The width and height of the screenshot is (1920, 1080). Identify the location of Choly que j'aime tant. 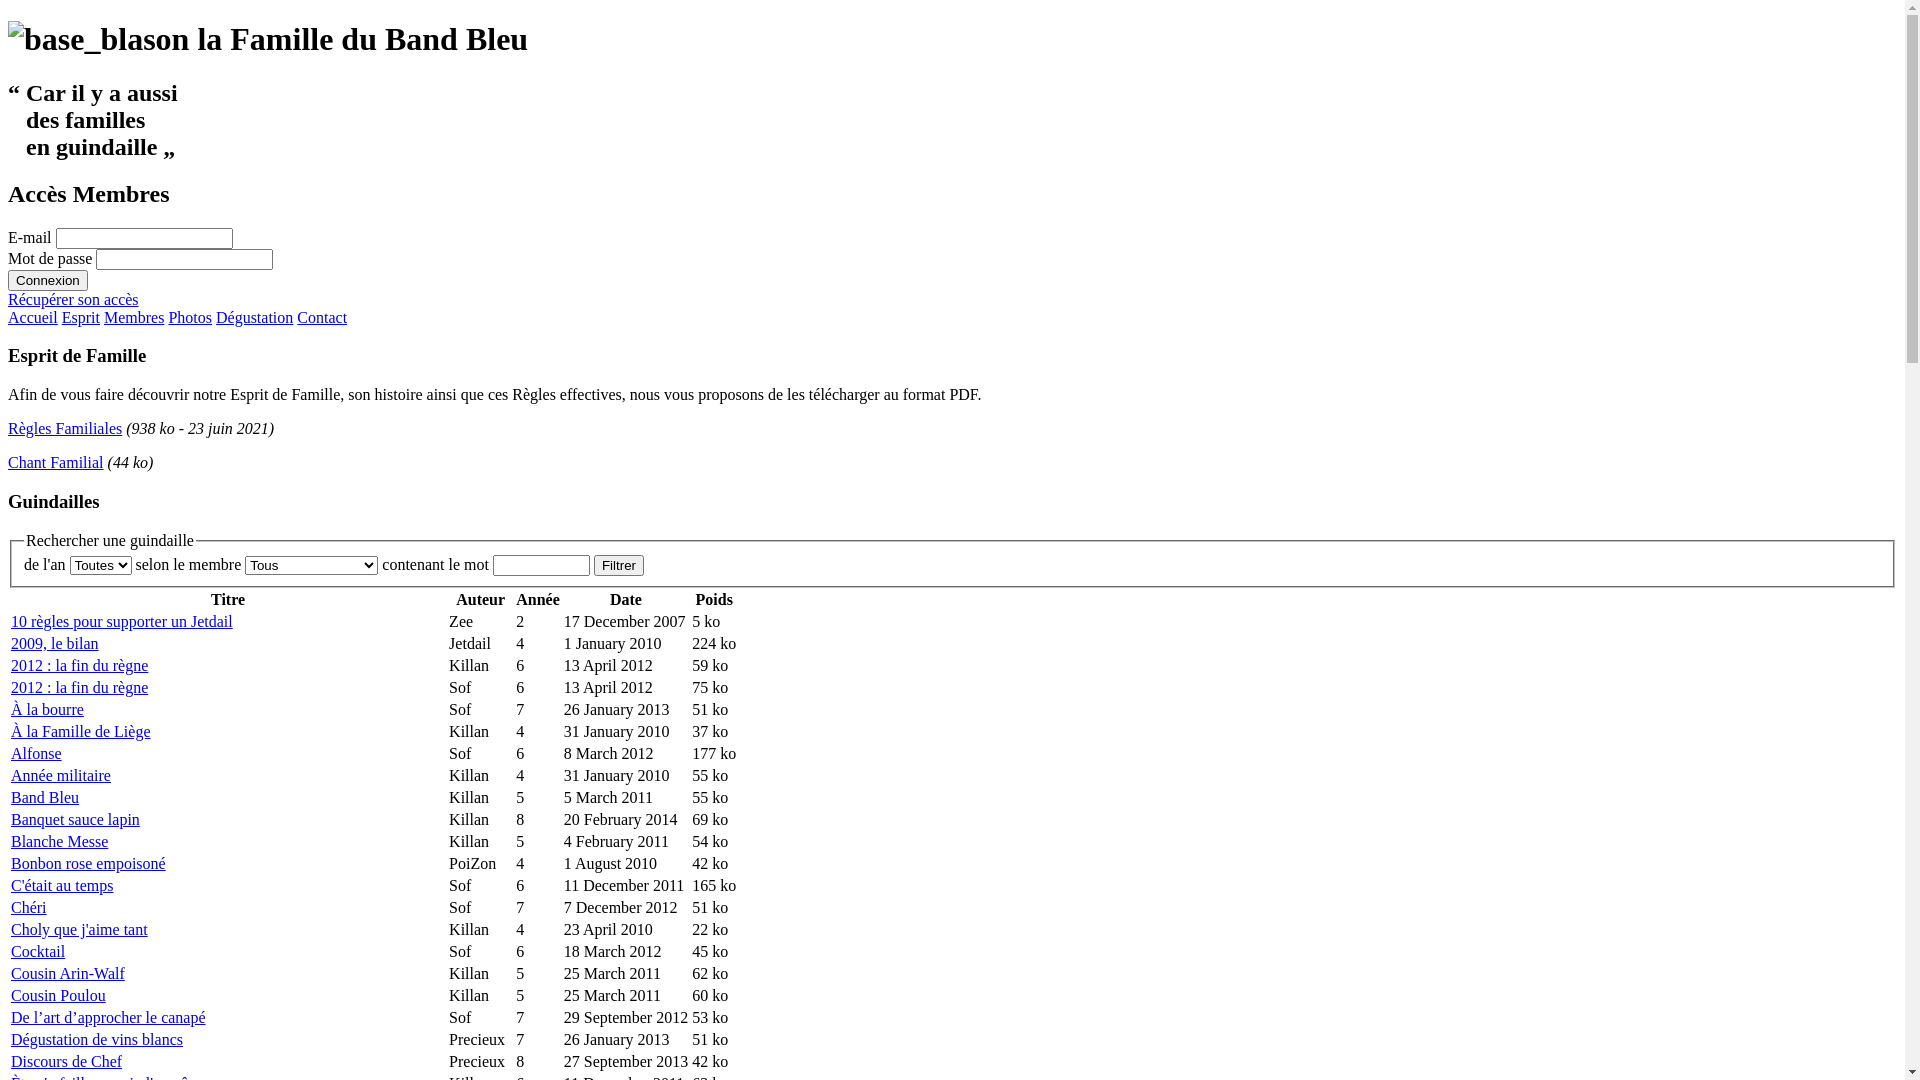
(80, 930).